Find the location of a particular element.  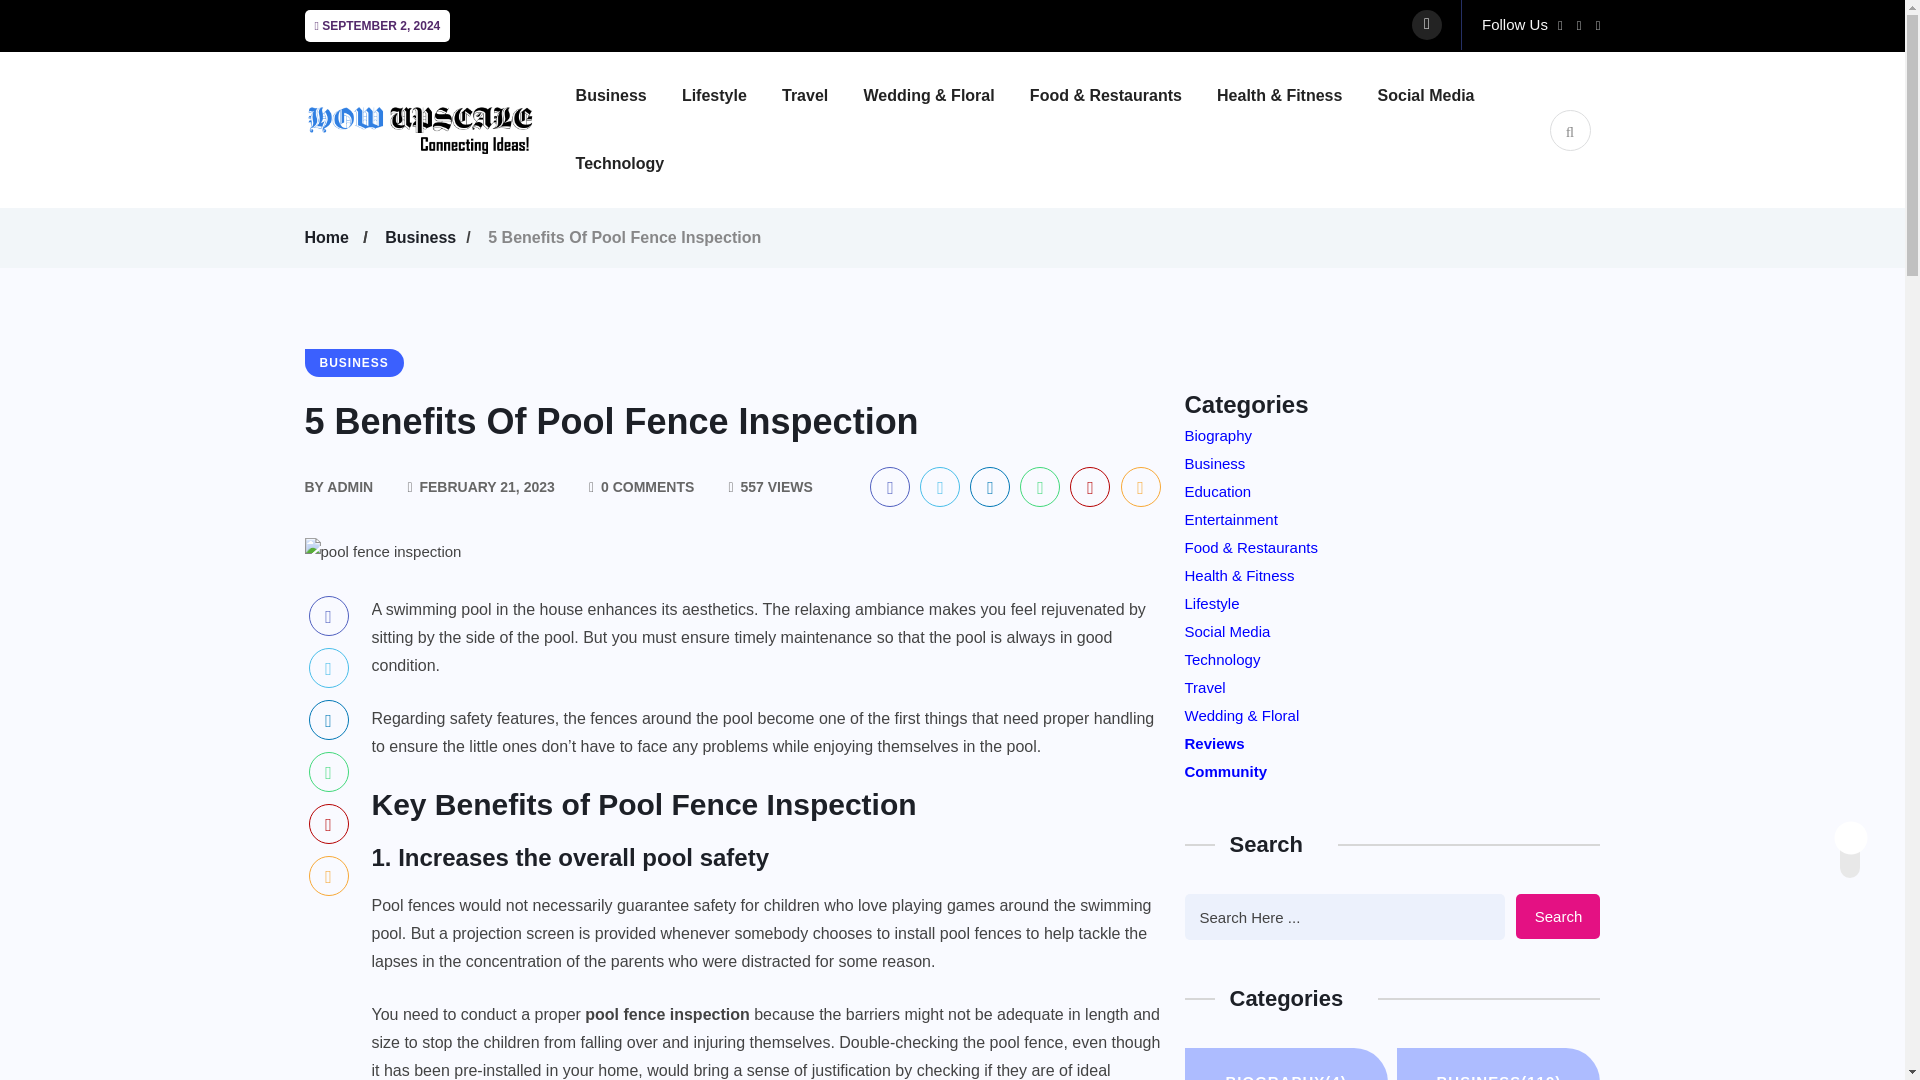

Technology is located at coordinates (636, 163).